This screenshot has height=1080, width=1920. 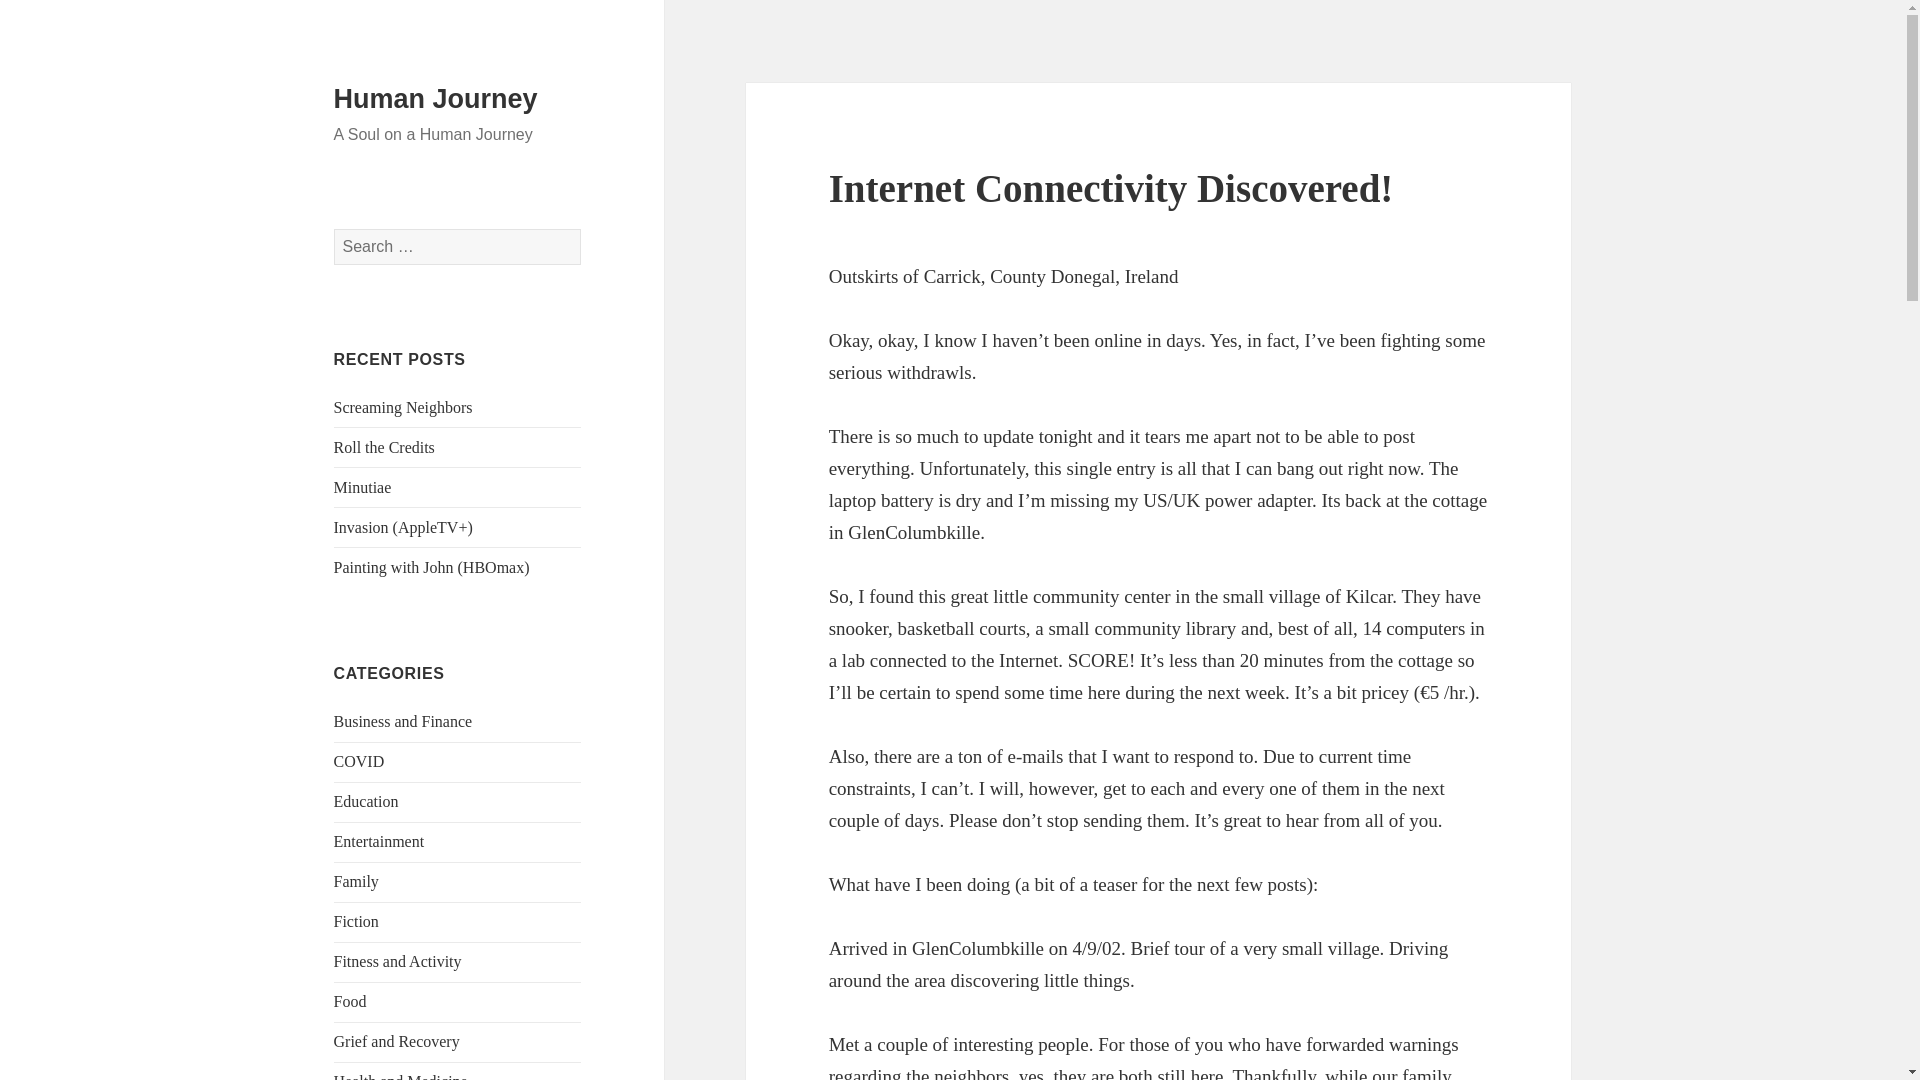 I want to click on Grief and Recovery, so click(x=397, y=1040).